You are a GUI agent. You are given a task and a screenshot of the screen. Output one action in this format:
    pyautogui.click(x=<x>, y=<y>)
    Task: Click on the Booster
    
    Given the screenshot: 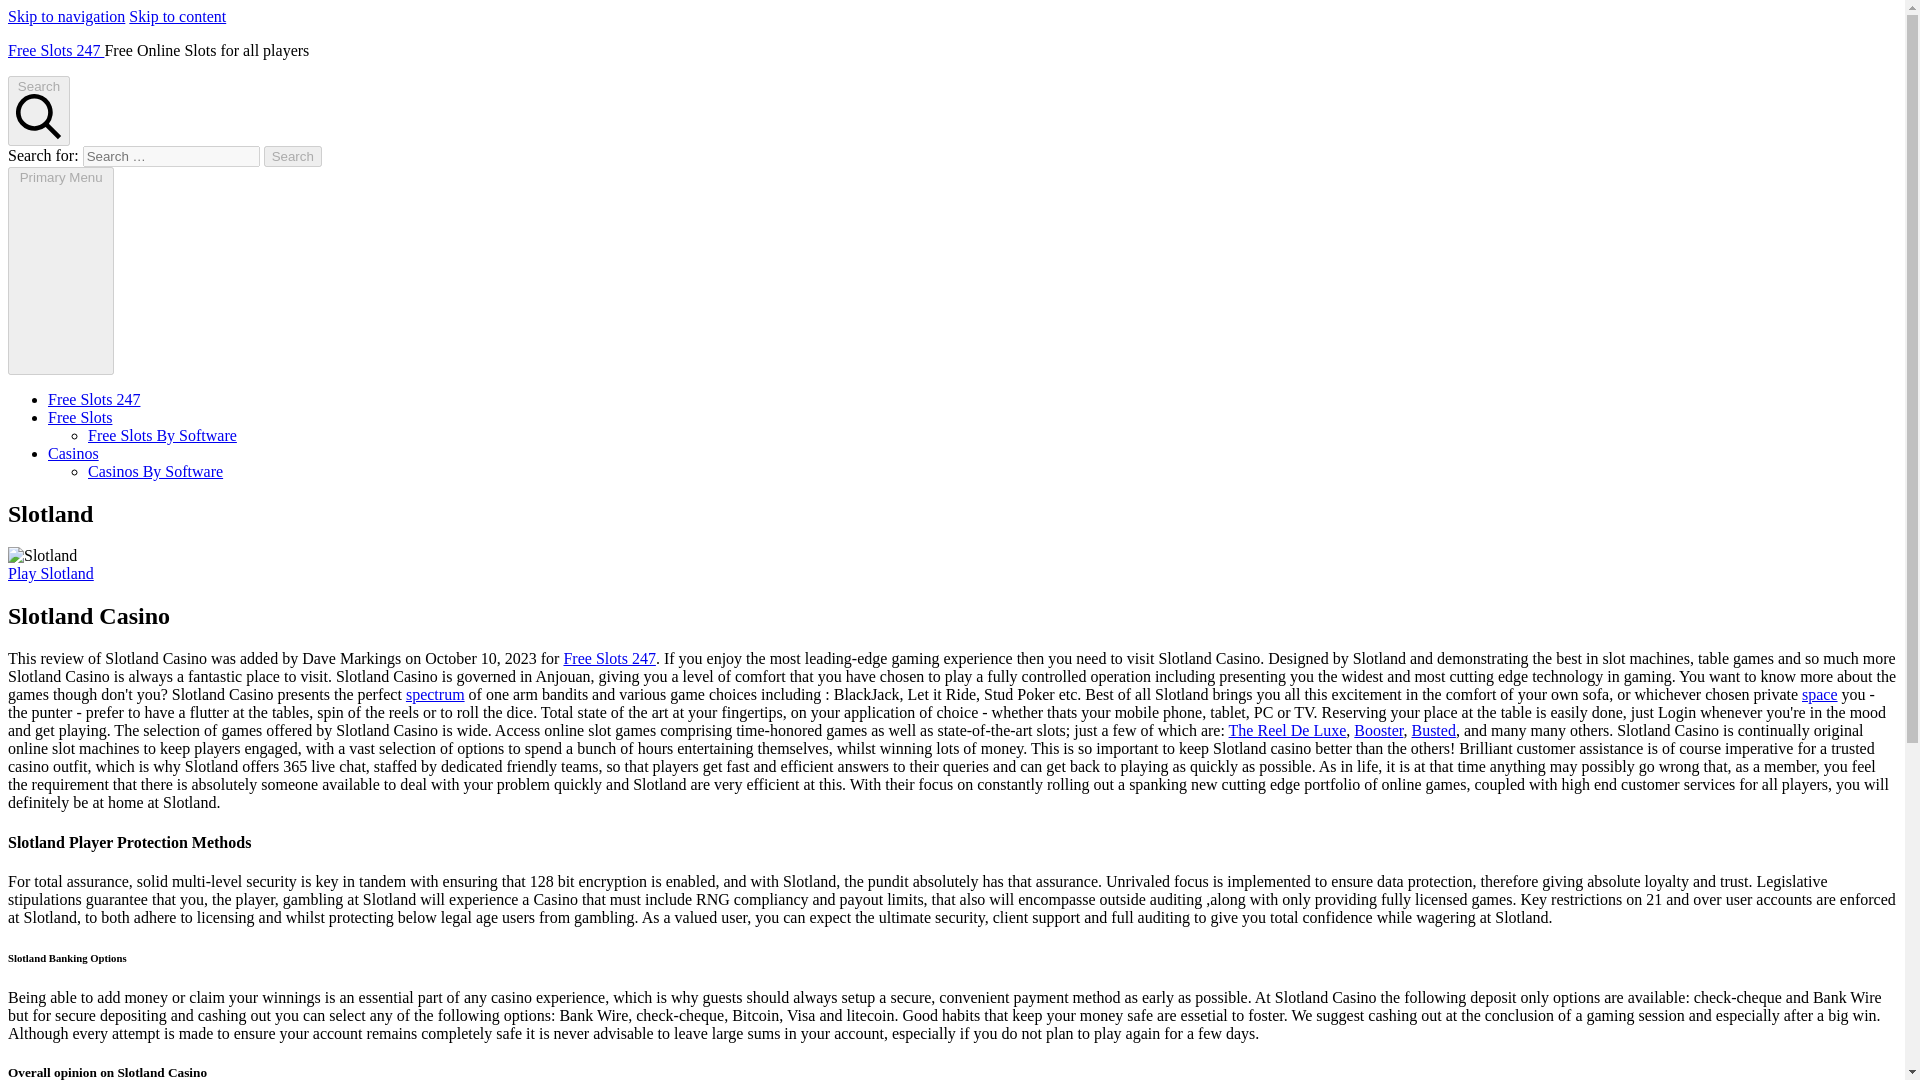 What is the action you would take?
    pyautogui.click(x=1378, y=730)
    